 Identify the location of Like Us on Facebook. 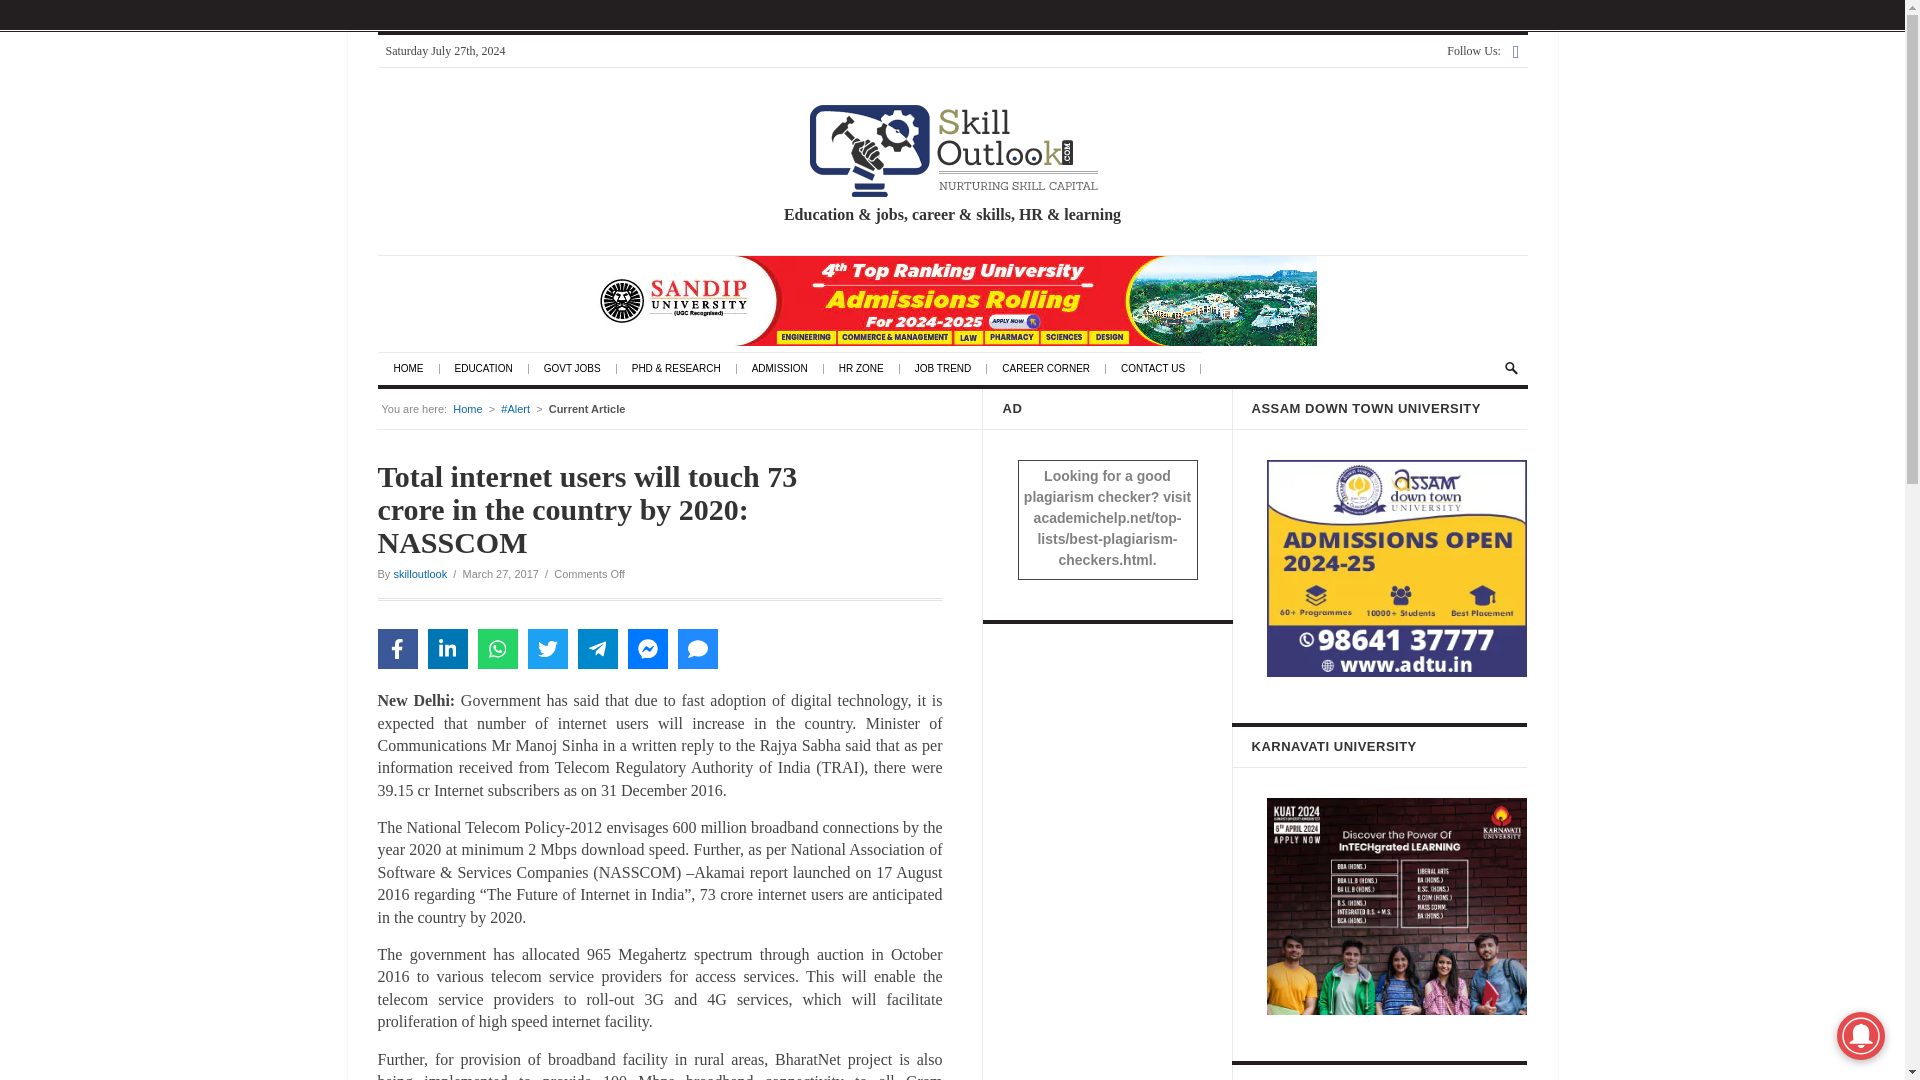
(1516, 51).